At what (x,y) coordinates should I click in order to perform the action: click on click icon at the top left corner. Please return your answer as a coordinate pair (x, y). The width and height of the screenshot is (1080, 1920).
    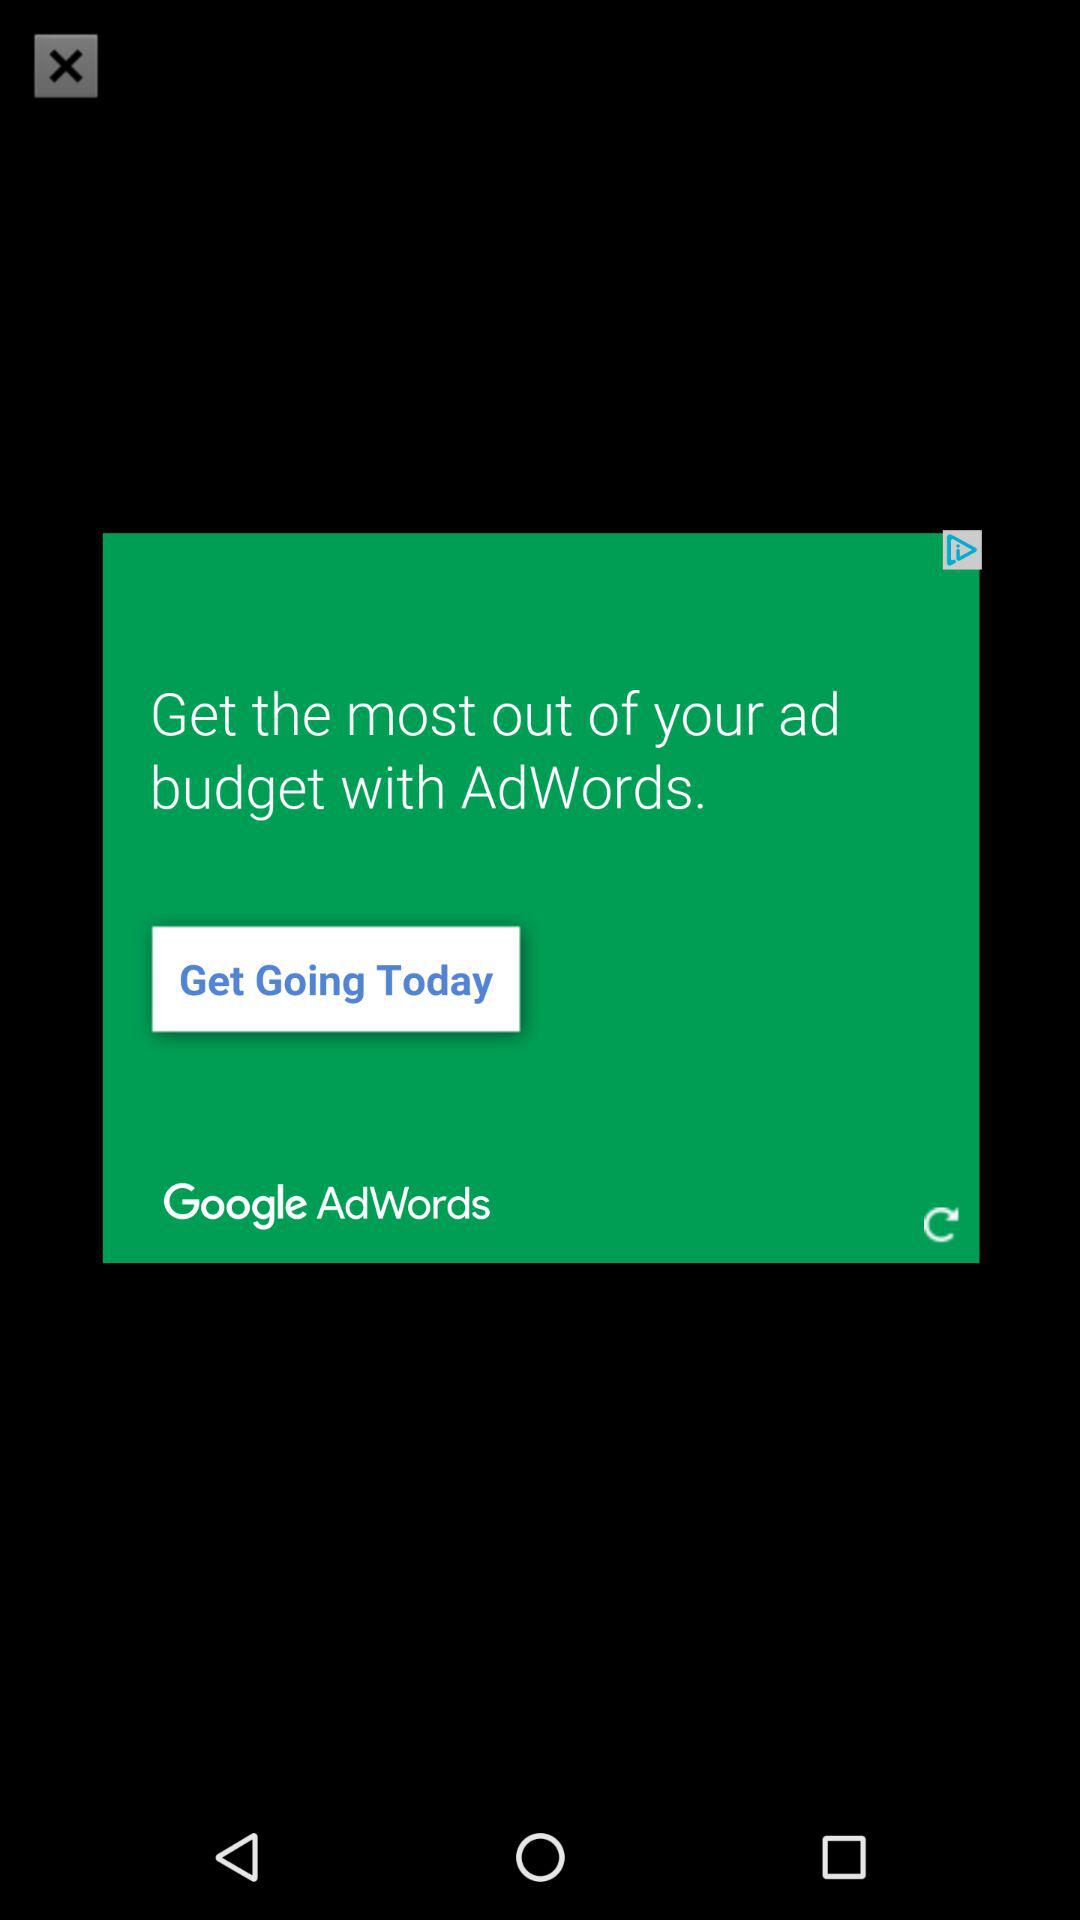
    Looking at the image, I should click on (66, 66).